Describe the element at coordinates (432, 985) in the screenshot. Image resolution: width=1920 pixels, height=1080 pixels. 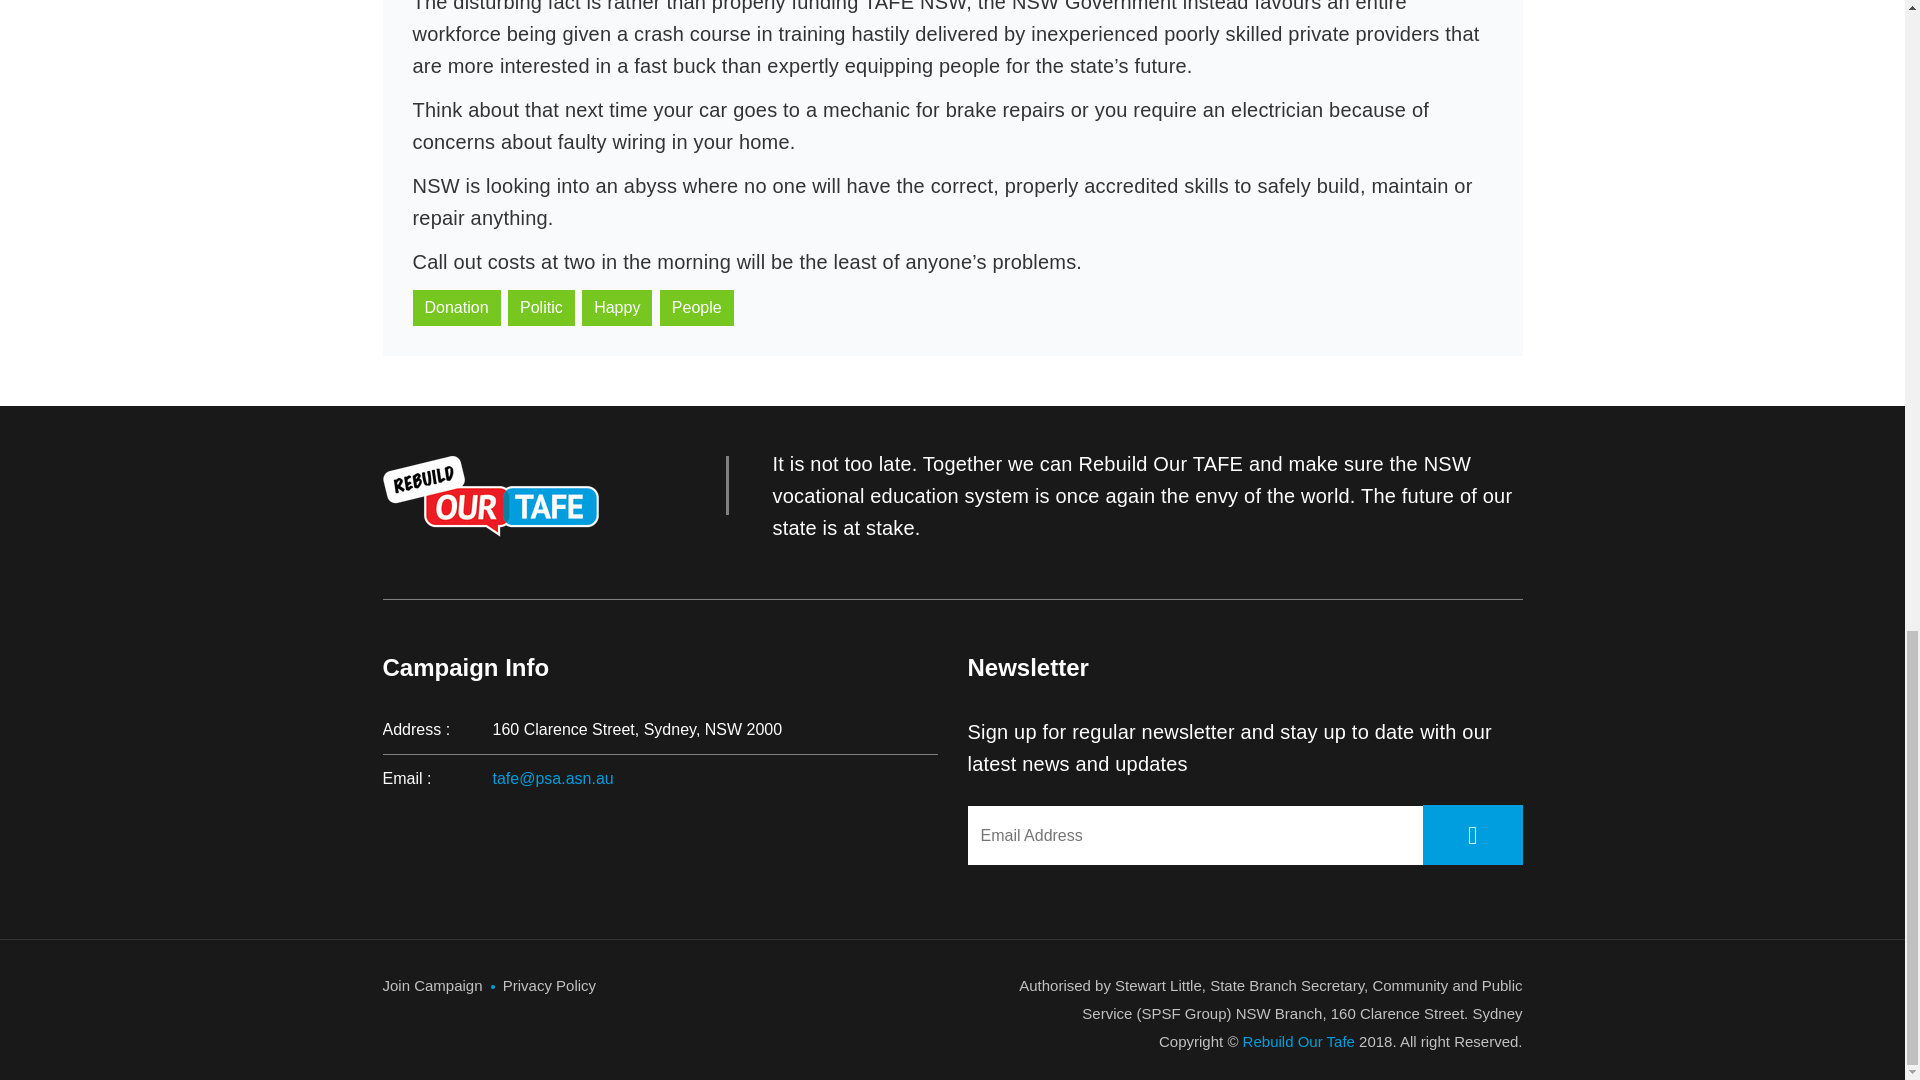
I see `Join Campaign` at that location.